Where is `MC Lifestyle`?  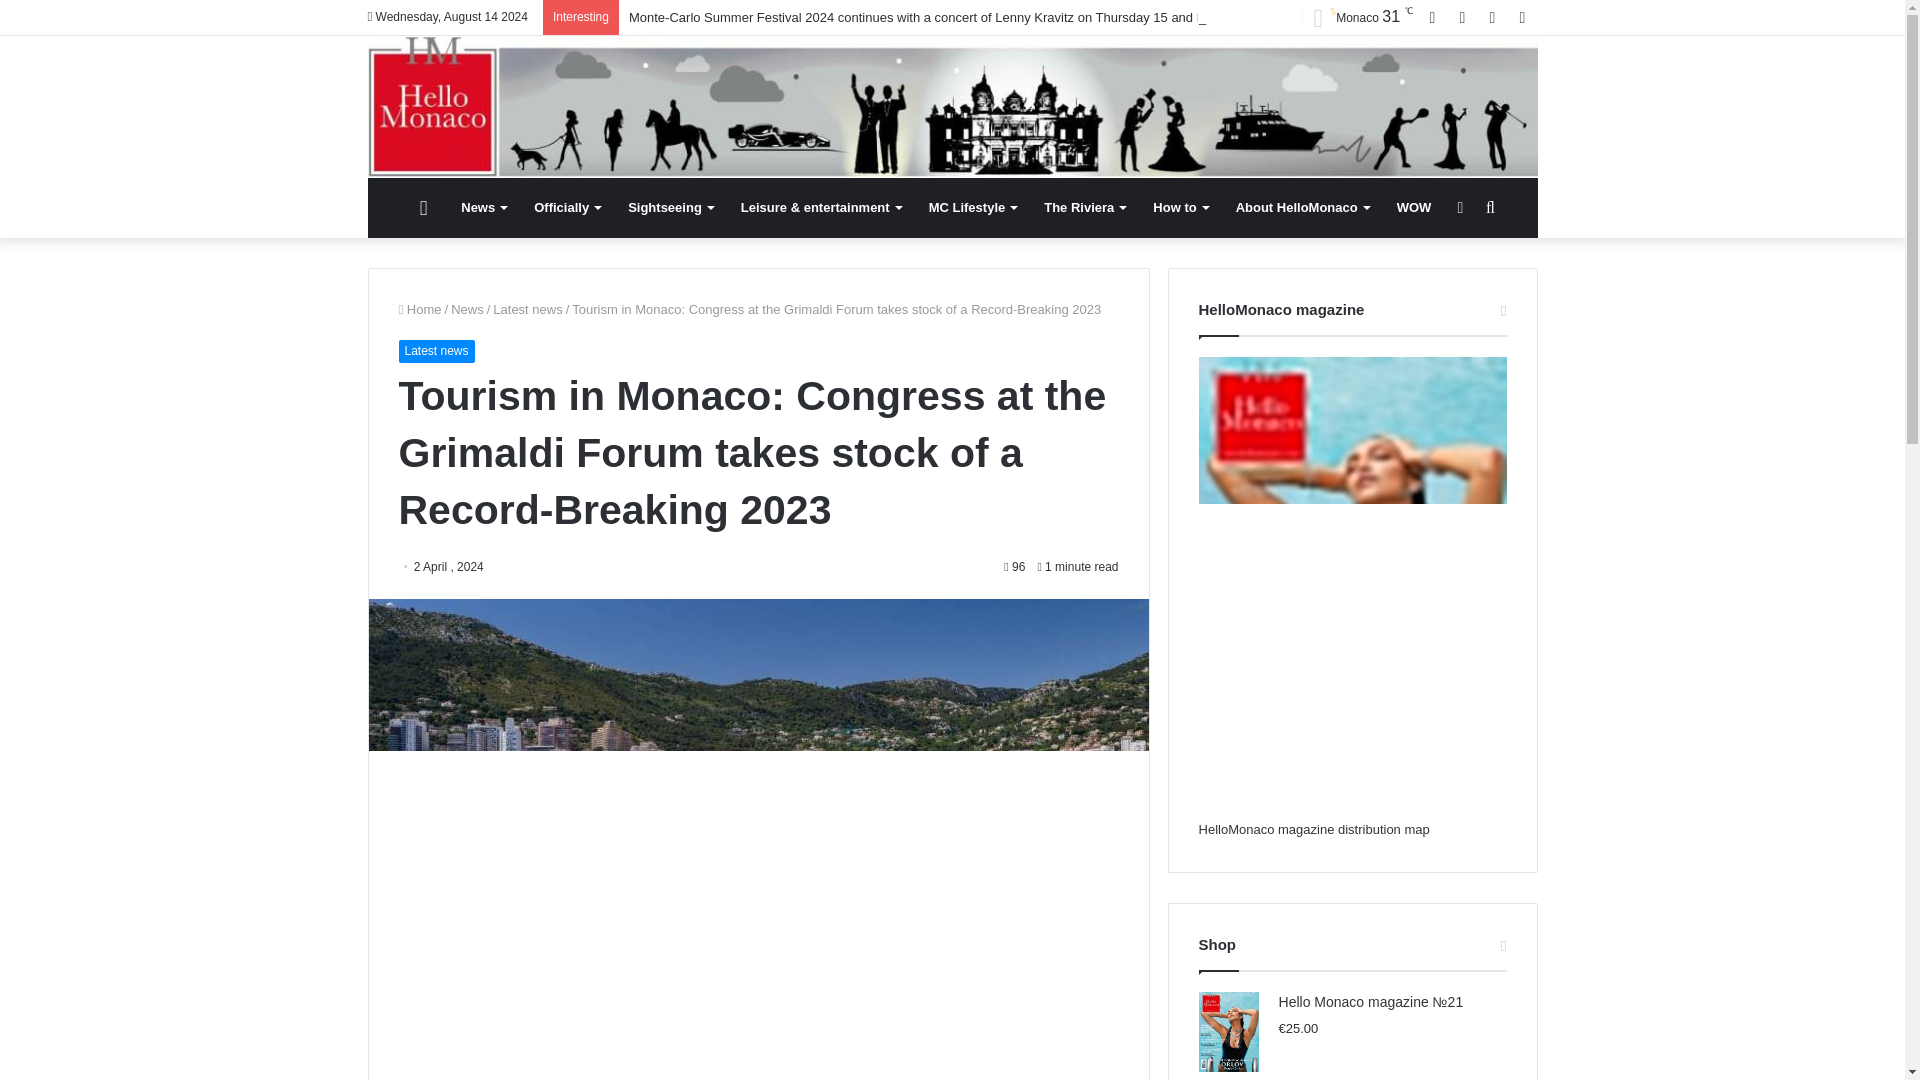
MC Lifestyle is located at coordinates (973, 208).